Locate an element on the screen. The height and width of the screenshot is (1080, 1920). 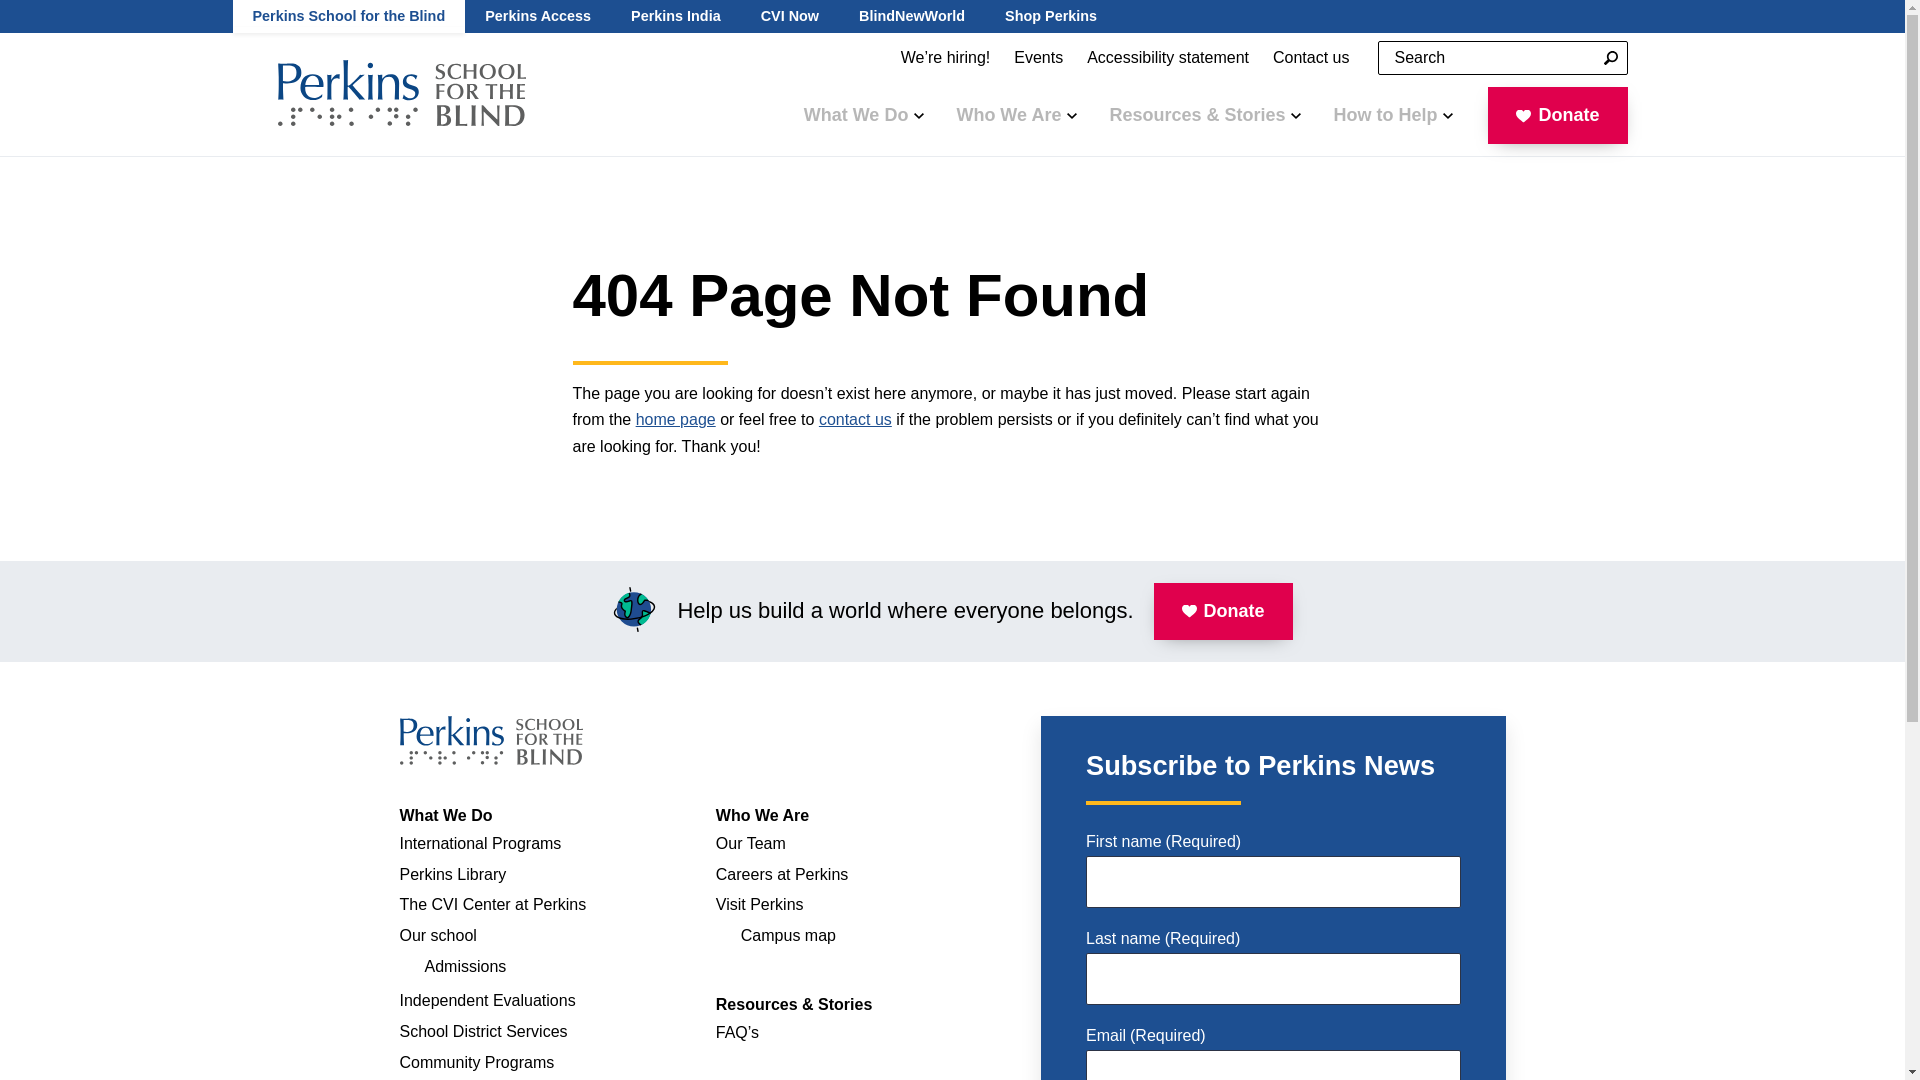
Shop Perkins is located at coordinates (402, 94).